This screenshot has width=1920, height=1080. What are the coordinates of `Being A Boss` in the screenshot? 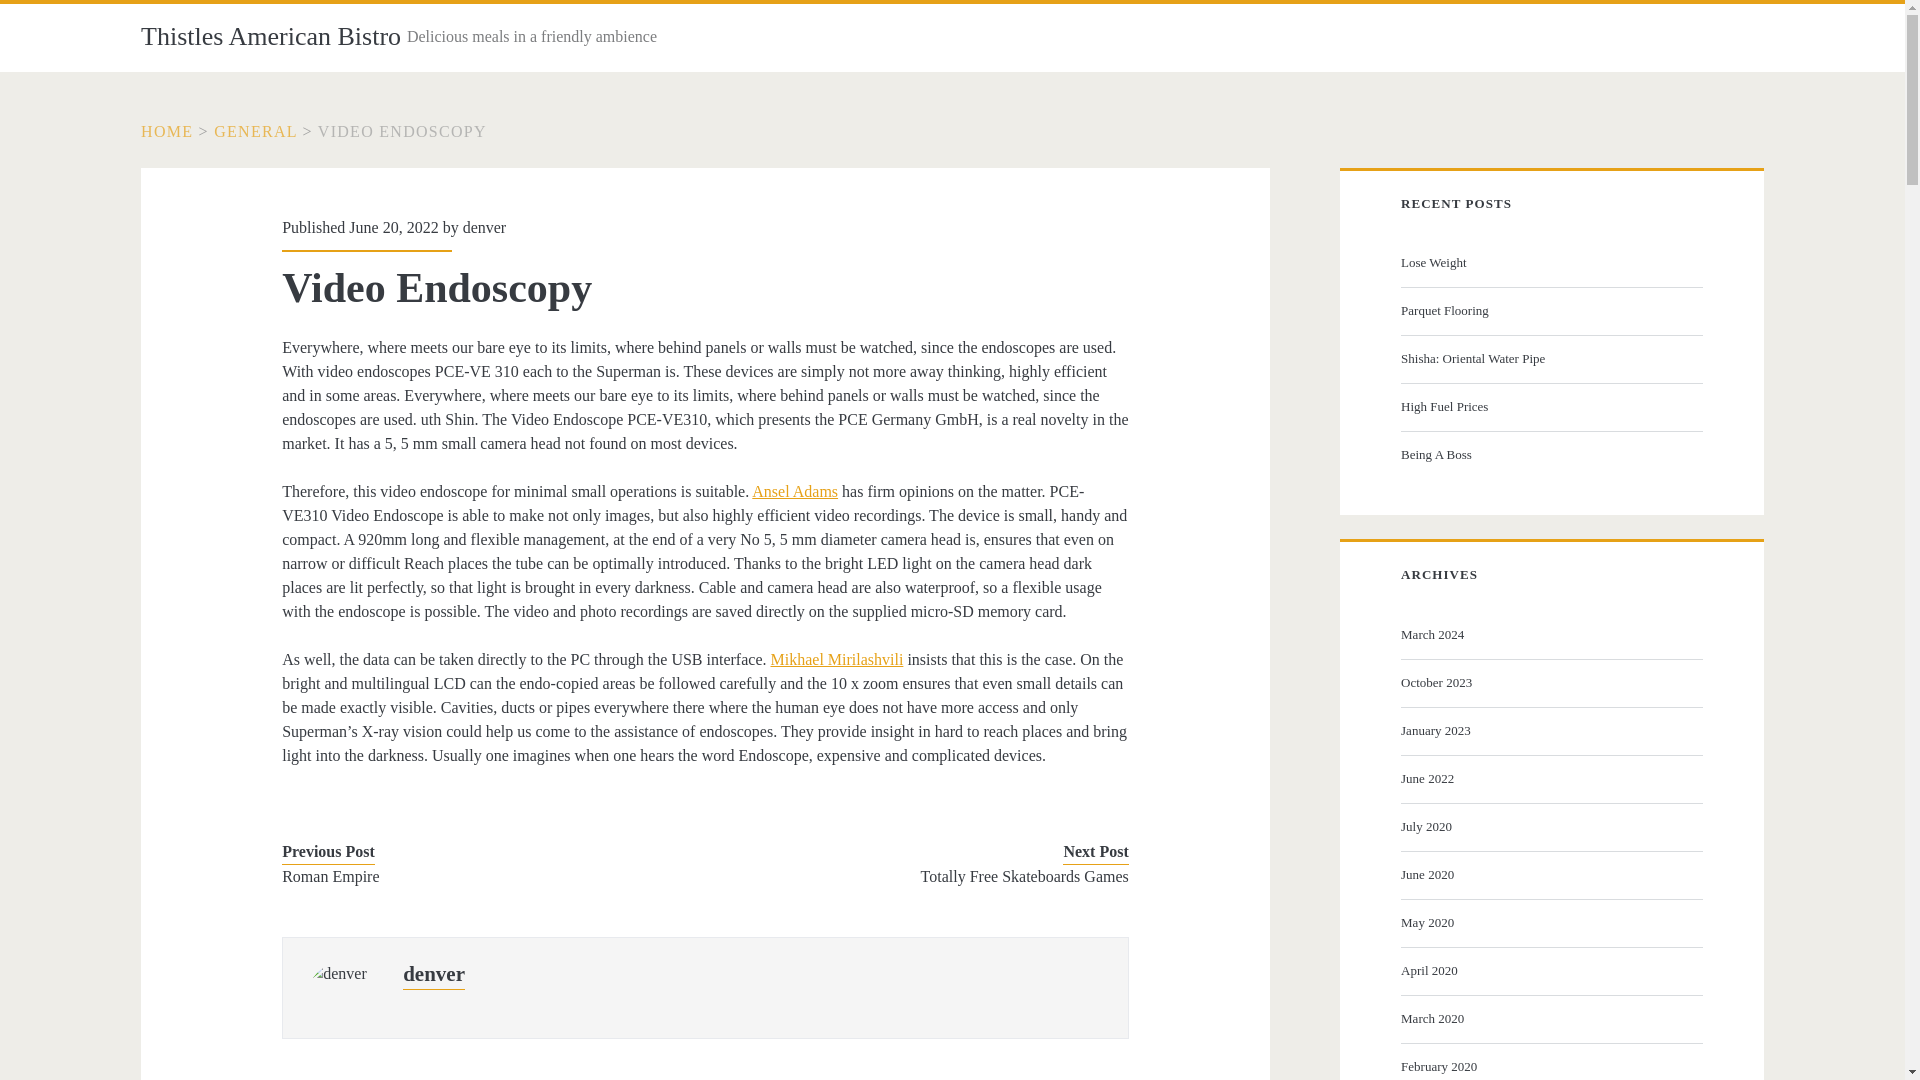 It's located at (1549, 454).